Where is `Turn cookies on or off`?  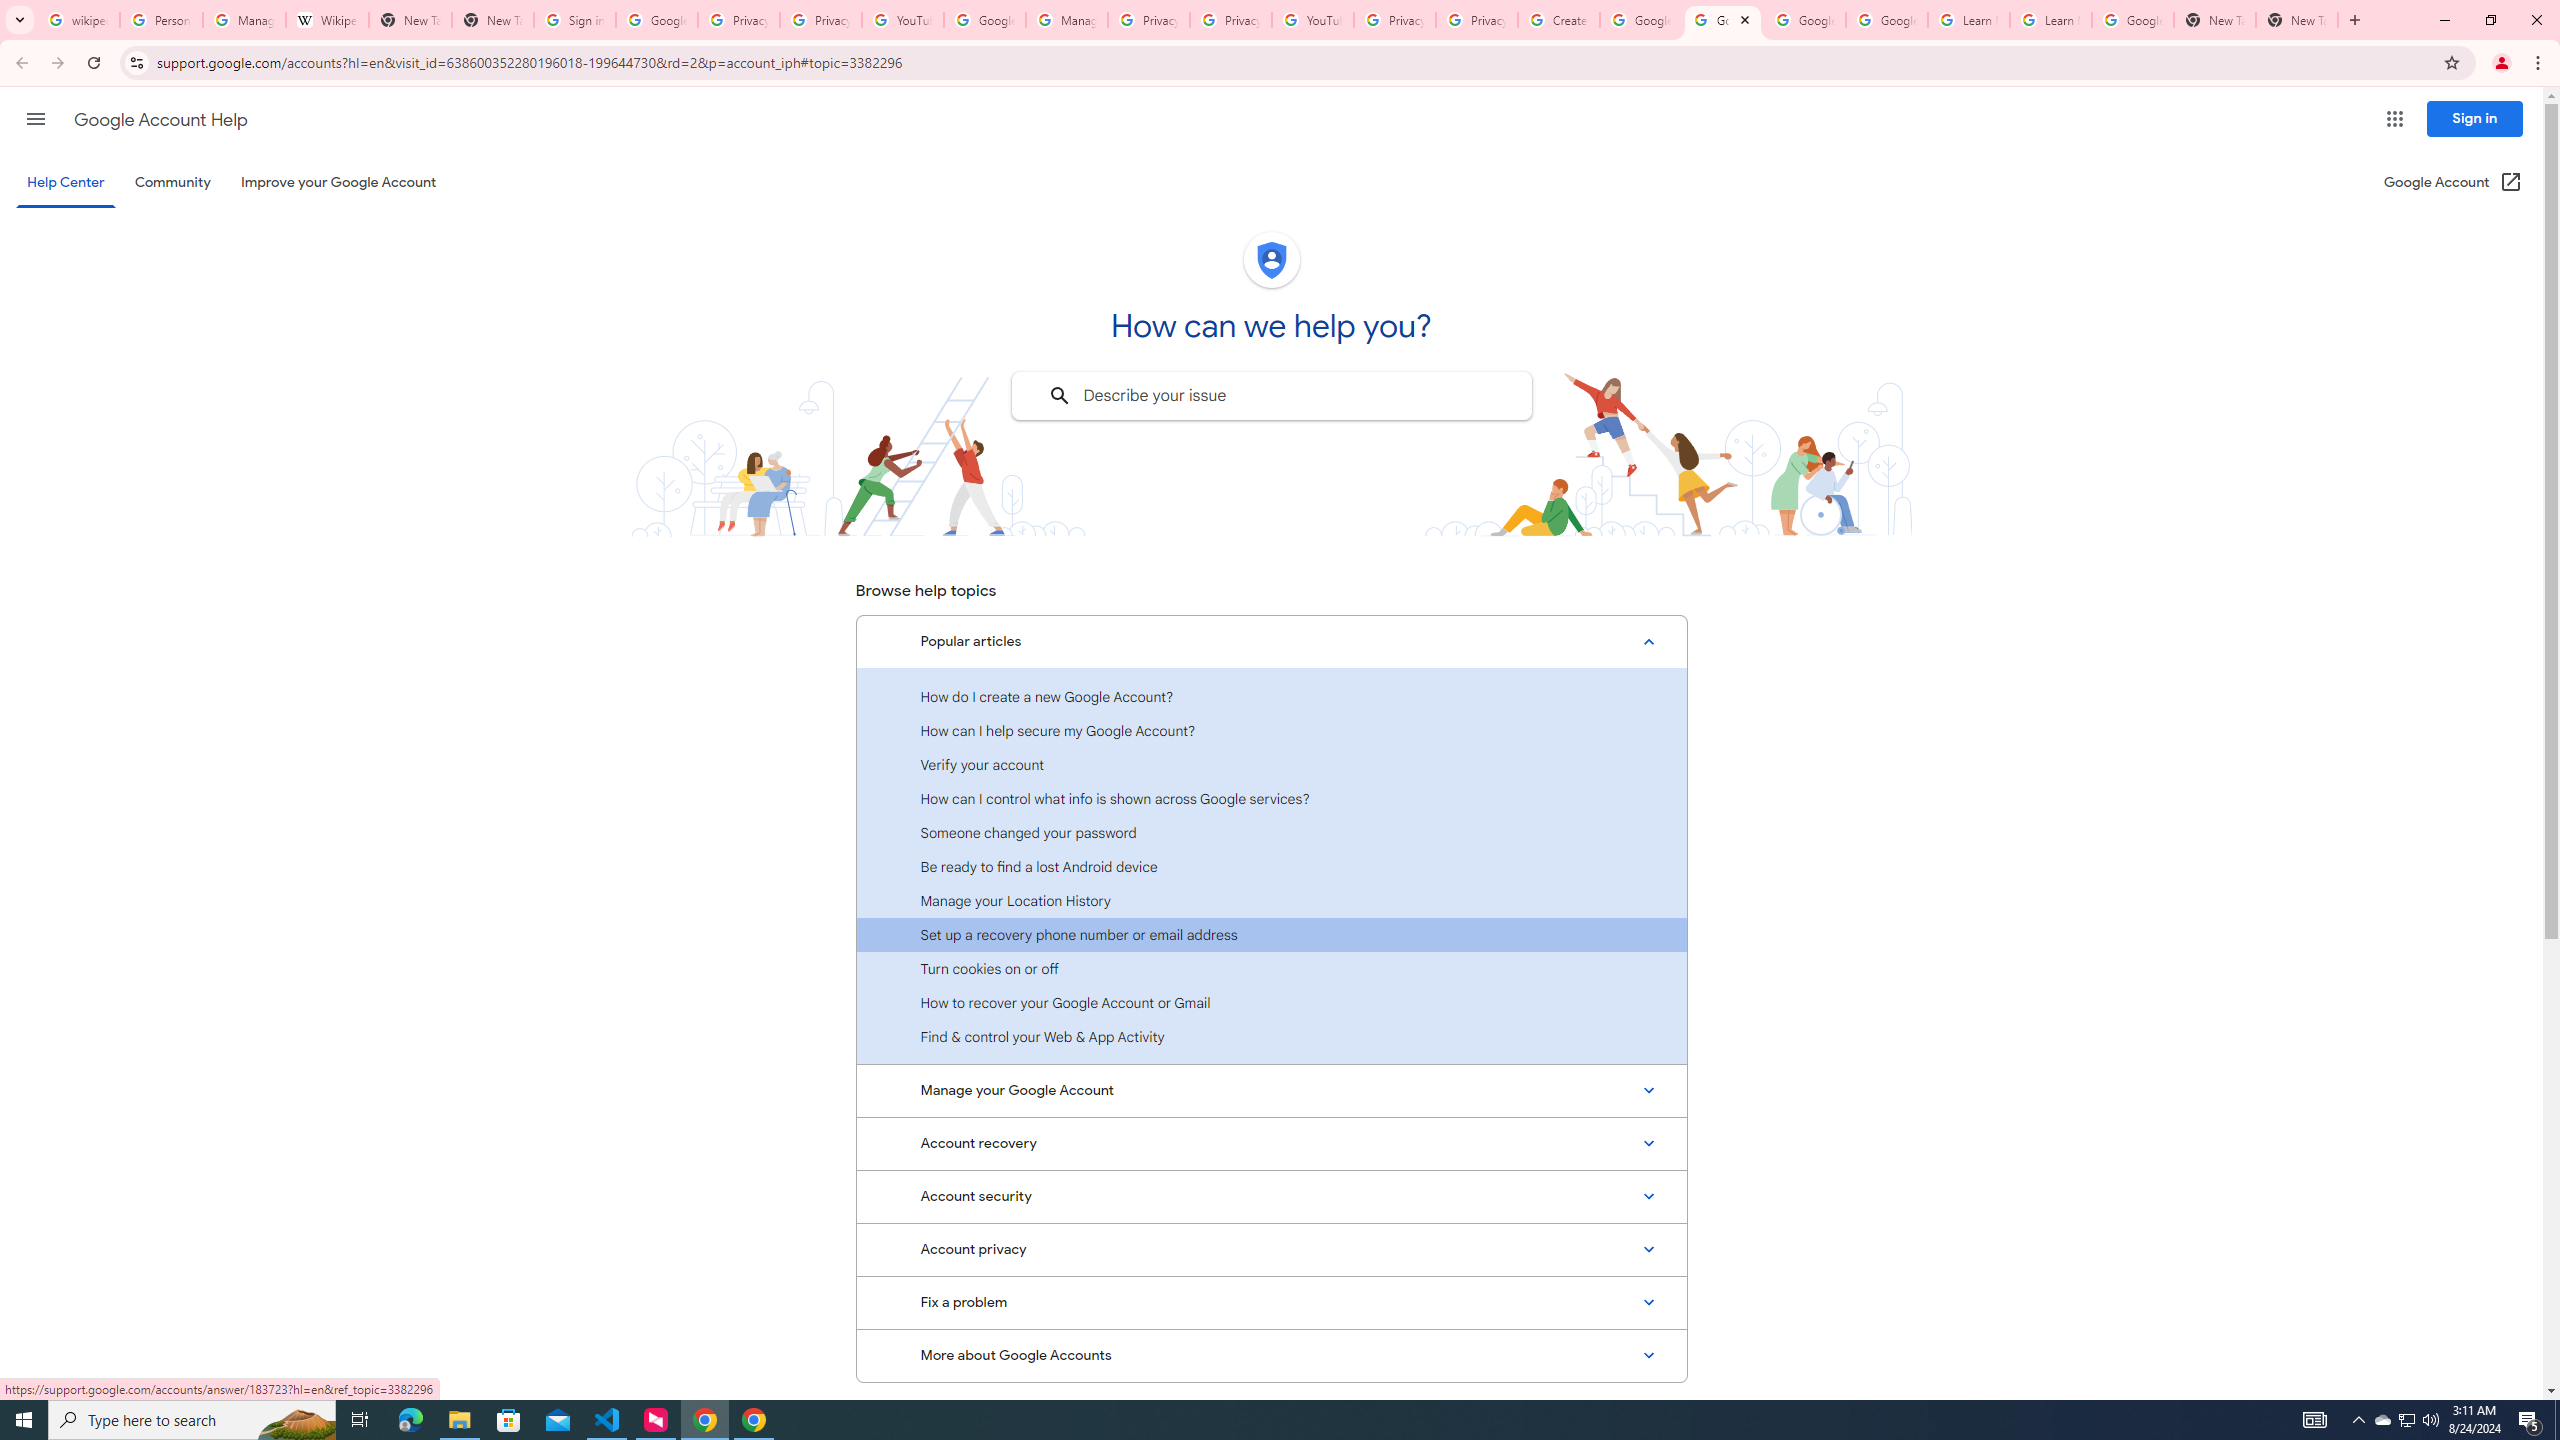
Turn cookies on or off is located at coordinates (1271, 968).